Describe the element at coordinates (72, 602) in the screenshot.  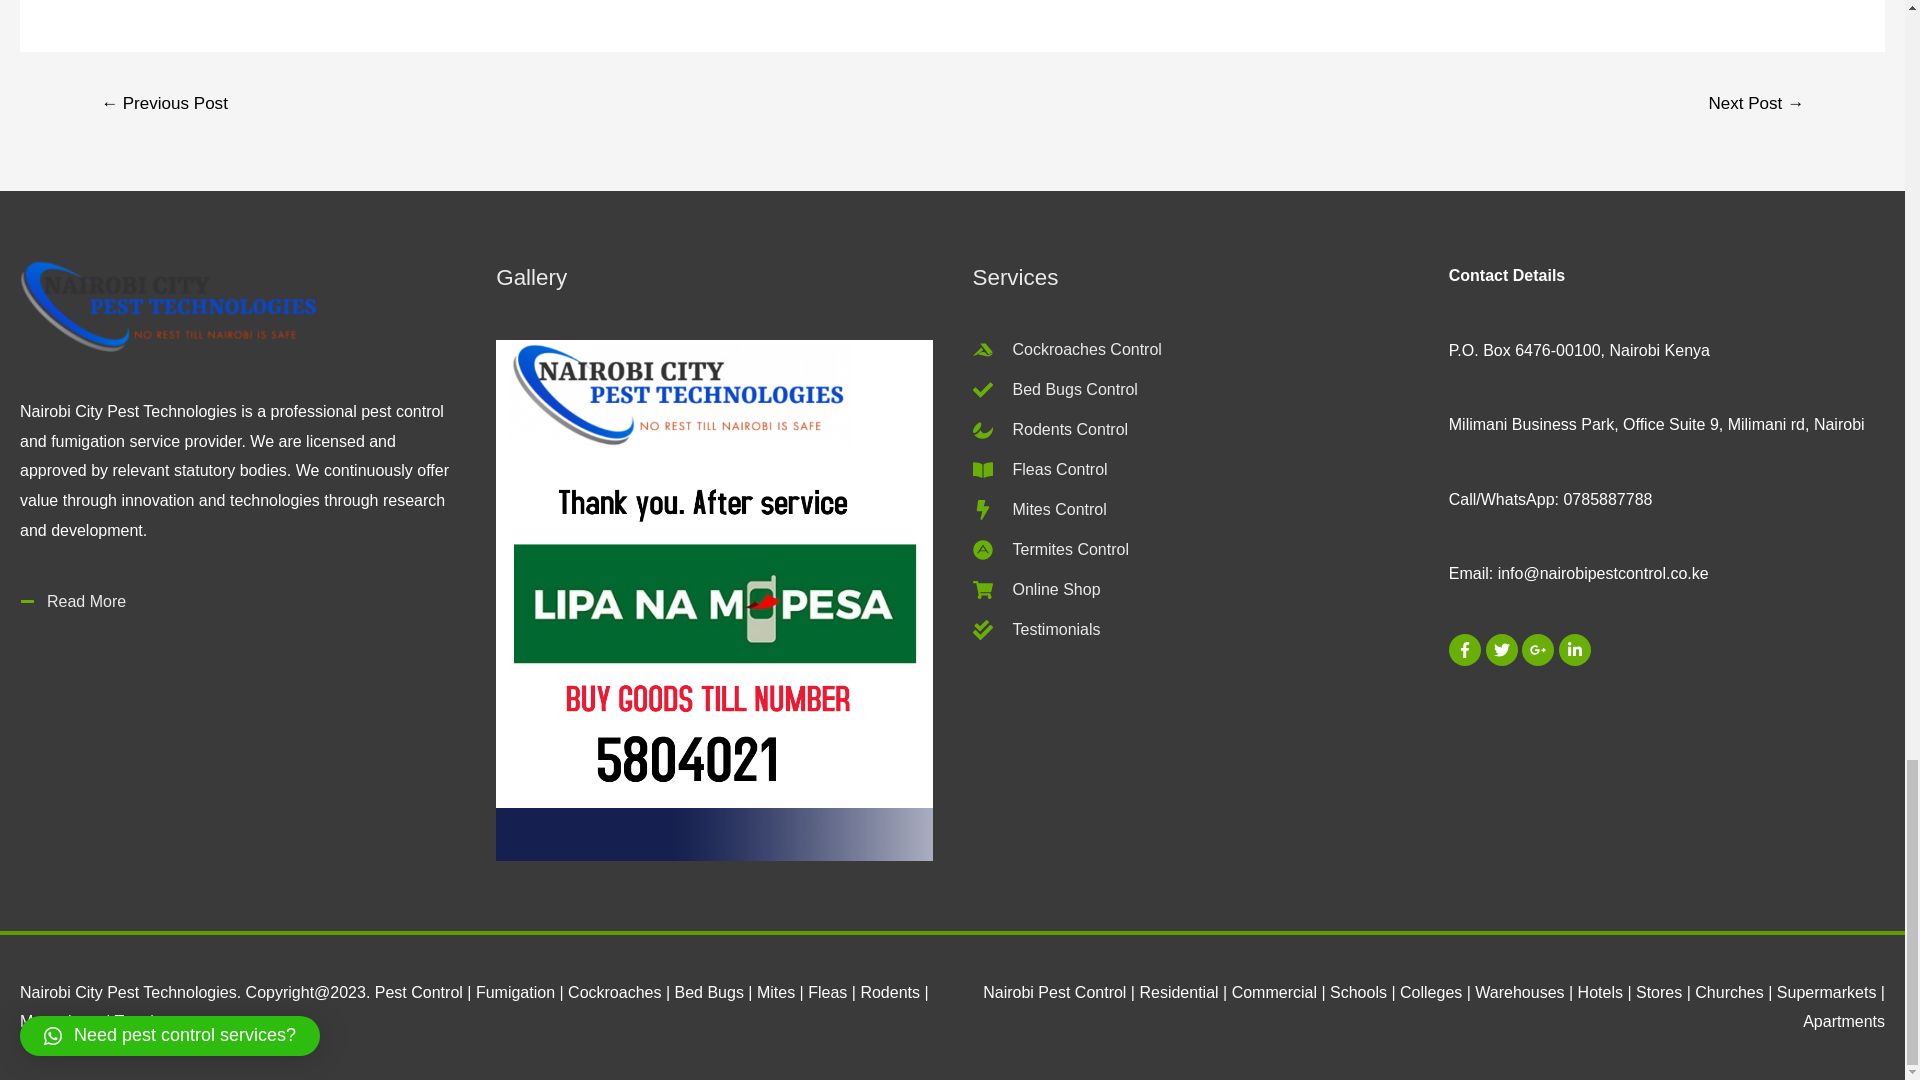
I see `Read More` at that location.